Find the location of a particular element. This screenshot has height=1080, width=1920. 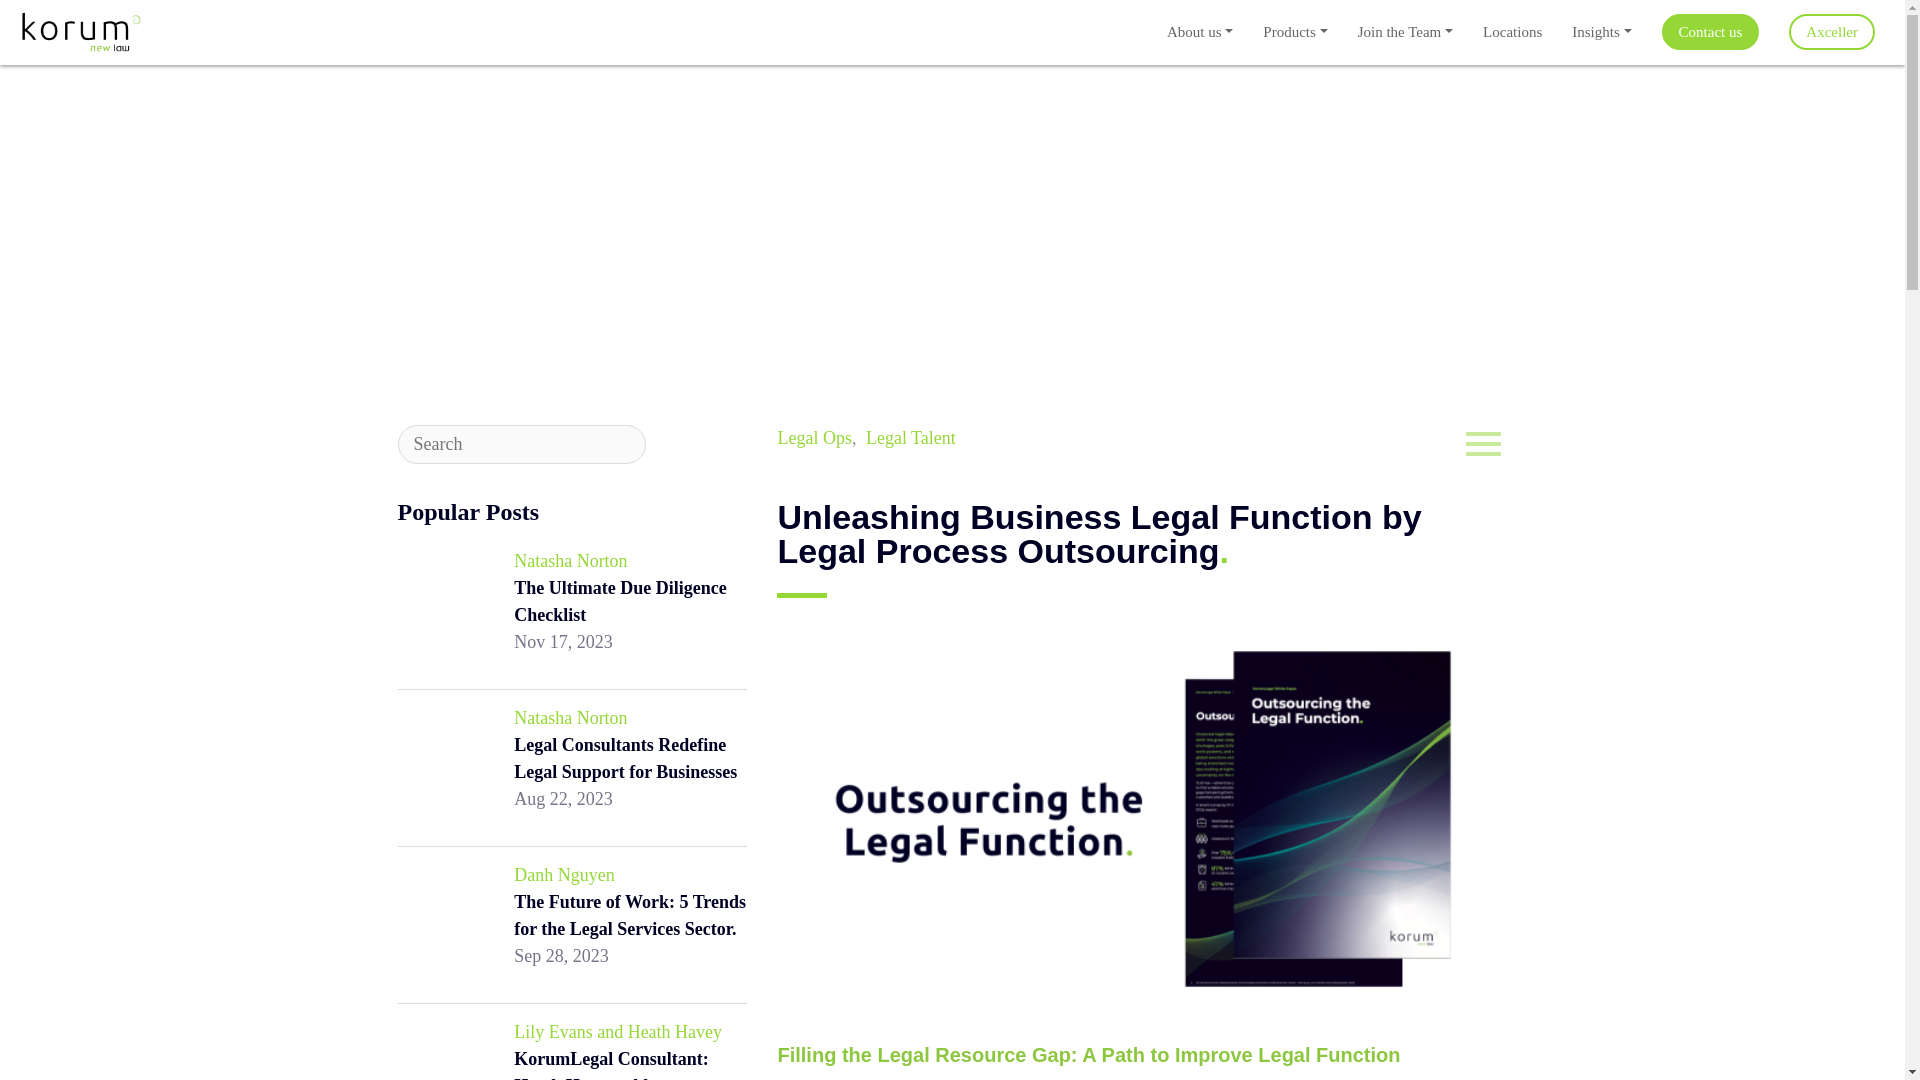

Locations is located at coordinates (1512, 32).